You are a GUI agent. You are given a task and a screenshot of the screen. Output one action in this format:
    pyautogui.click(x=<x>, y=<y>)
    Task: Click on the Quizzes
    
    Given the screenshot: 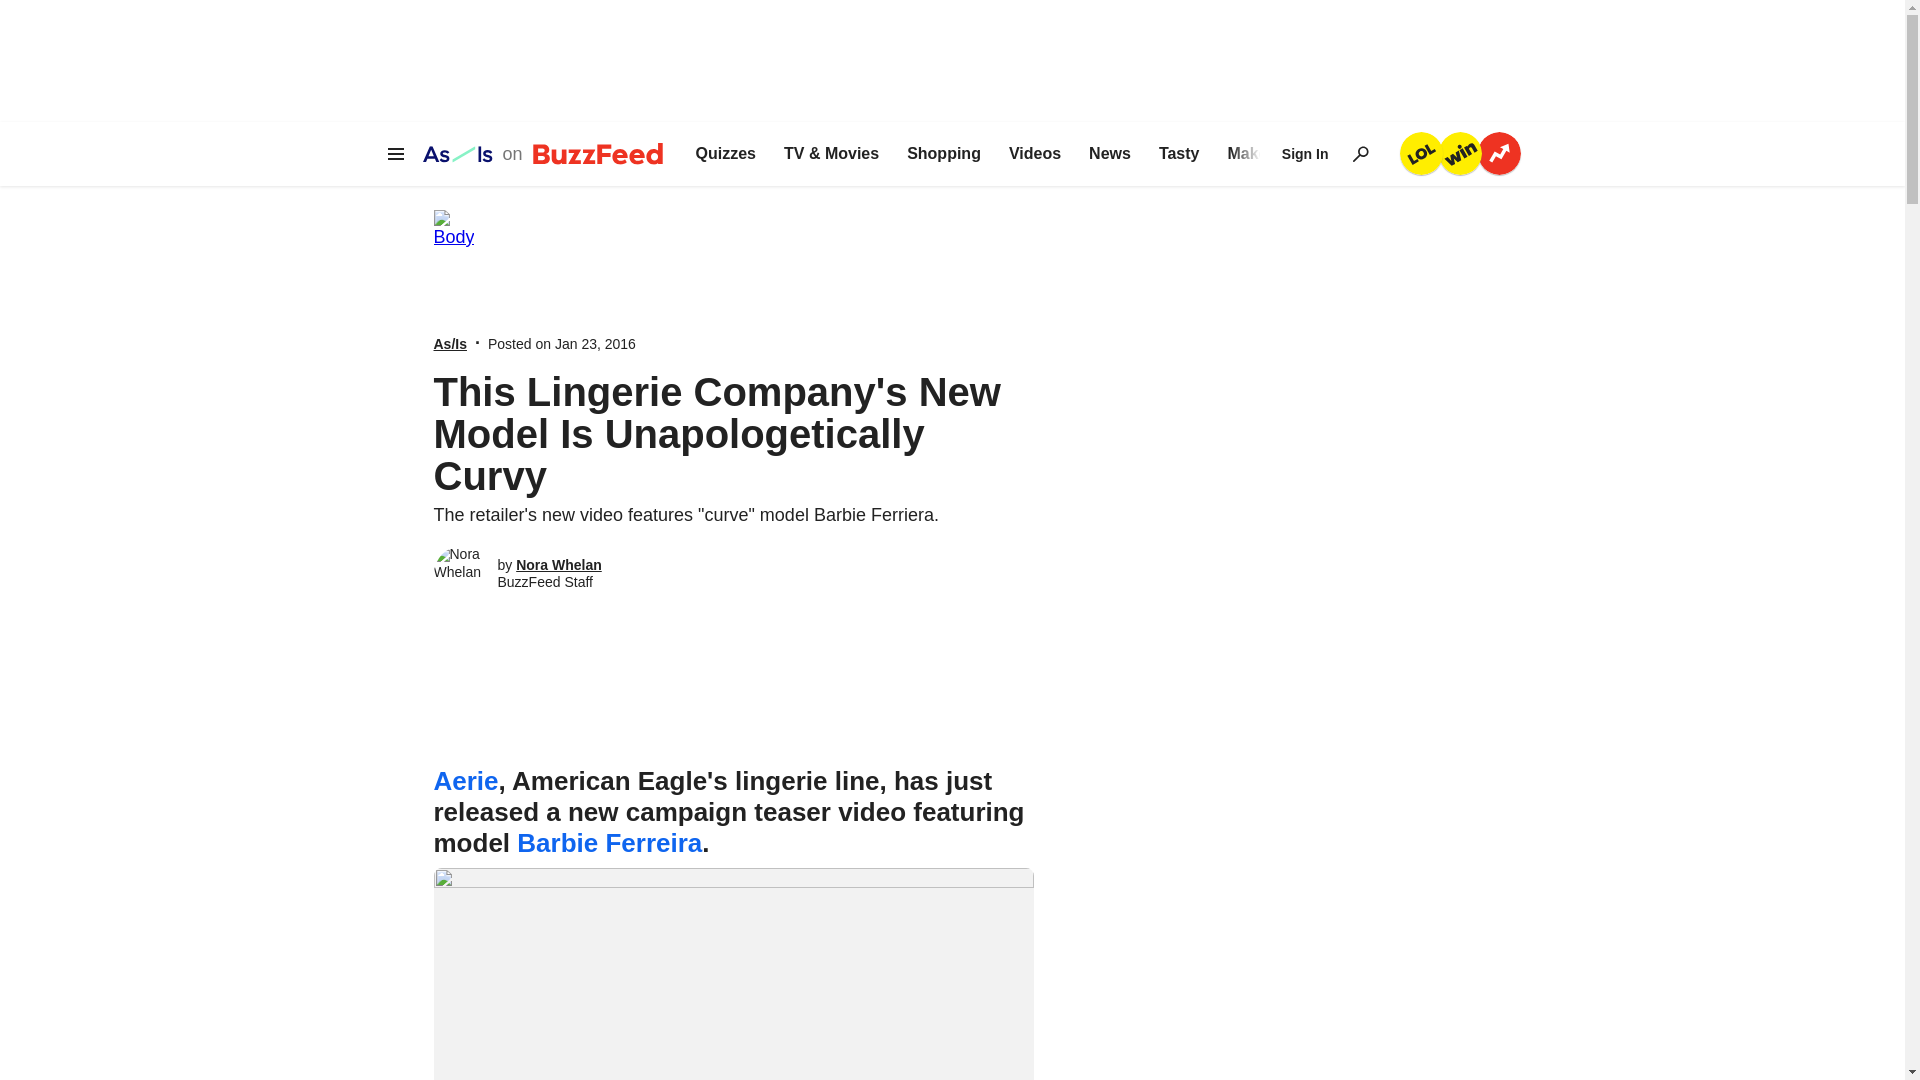 What is the action you would take?
    pyautogui.click(x=726, y=154)
    